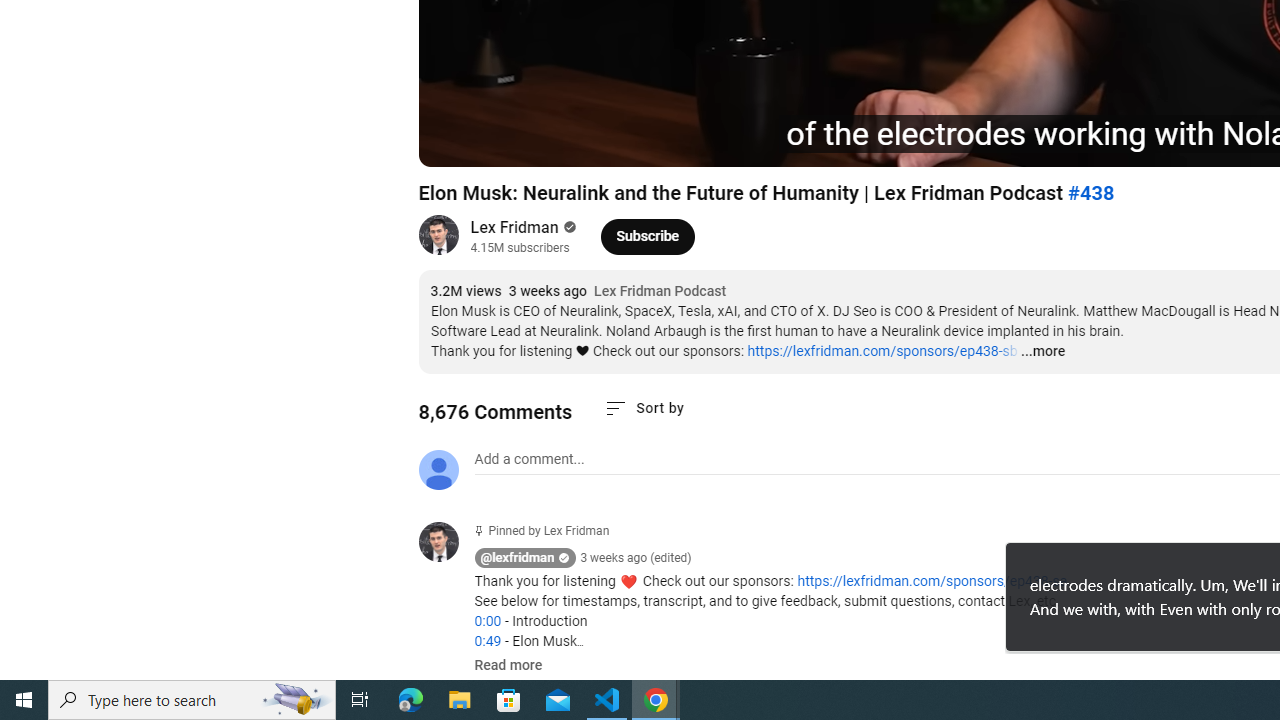 Image resolution: width=1280 pixels, height=720 pixels. I want to click on AutomationID: simplebox-placeholder, so click(528, 459).